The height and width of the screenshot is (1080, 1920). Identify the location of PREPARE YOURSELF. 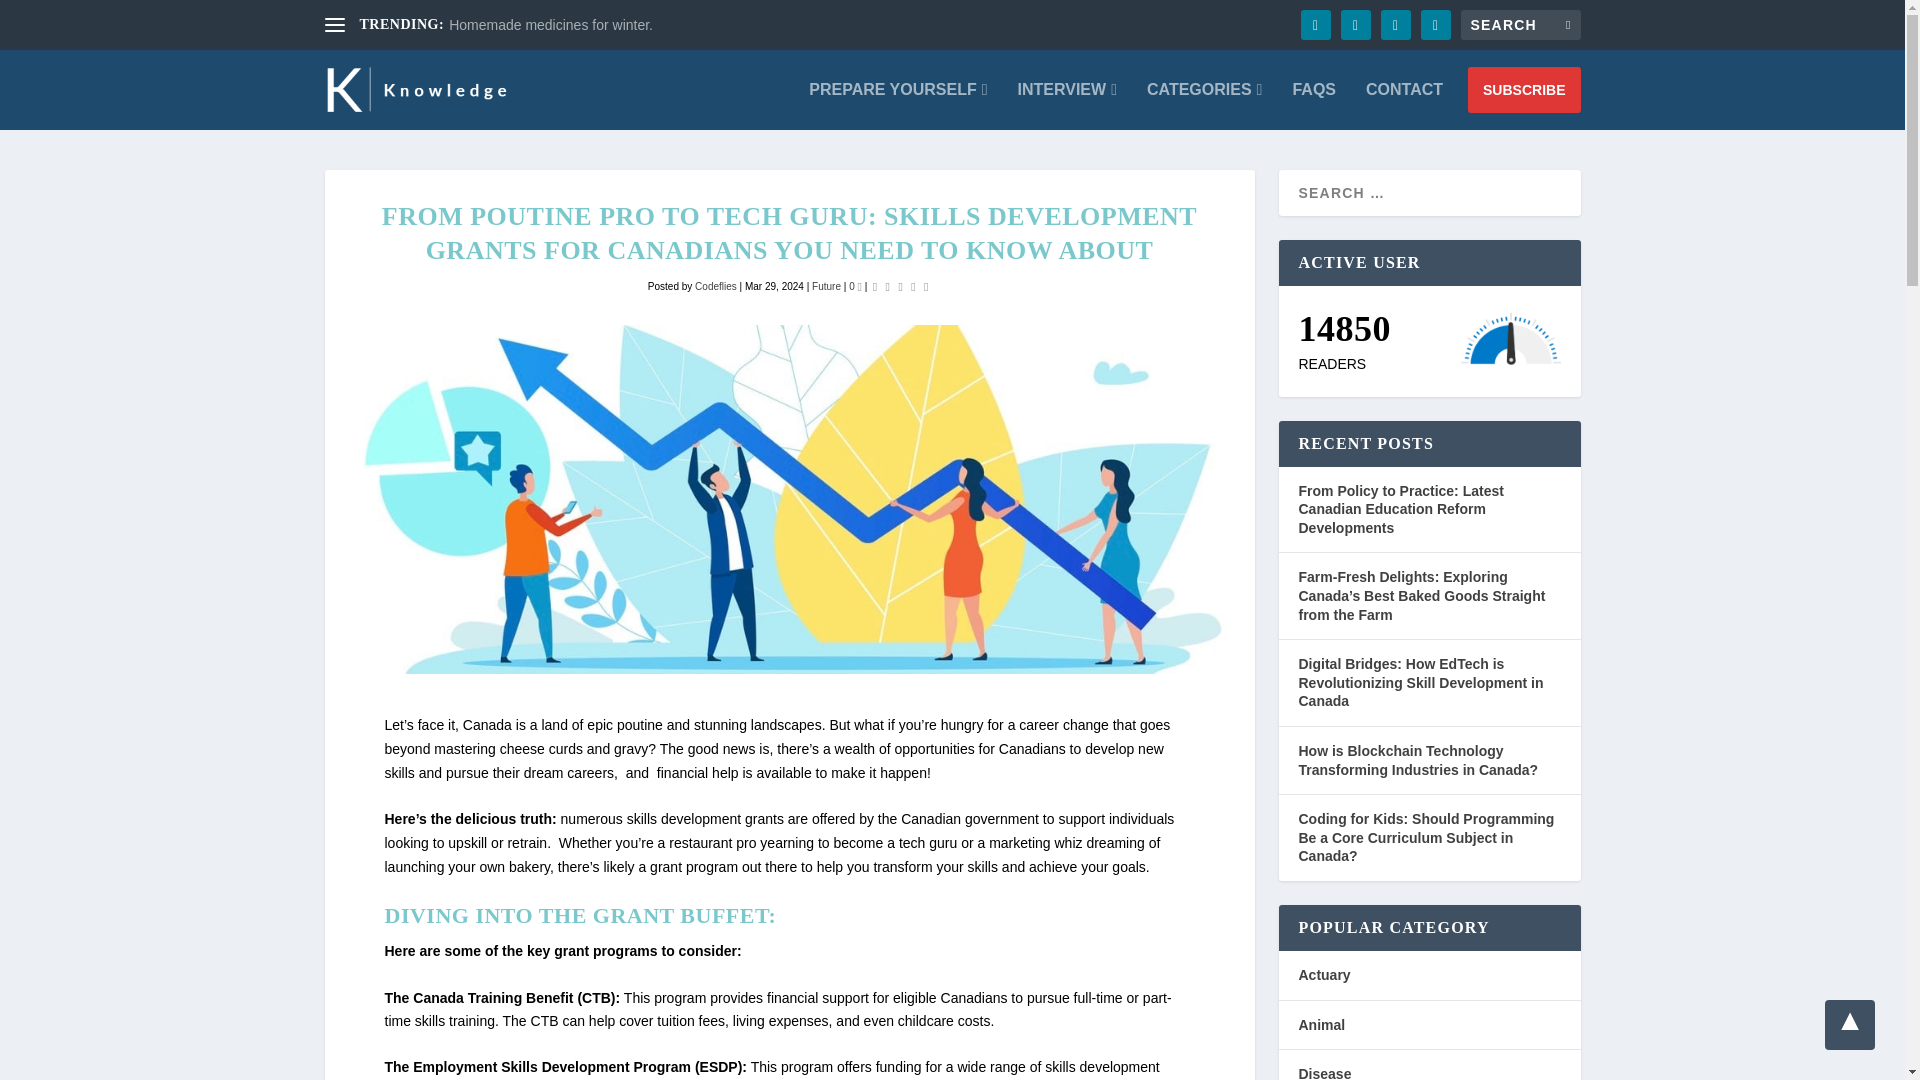
(897, 106).